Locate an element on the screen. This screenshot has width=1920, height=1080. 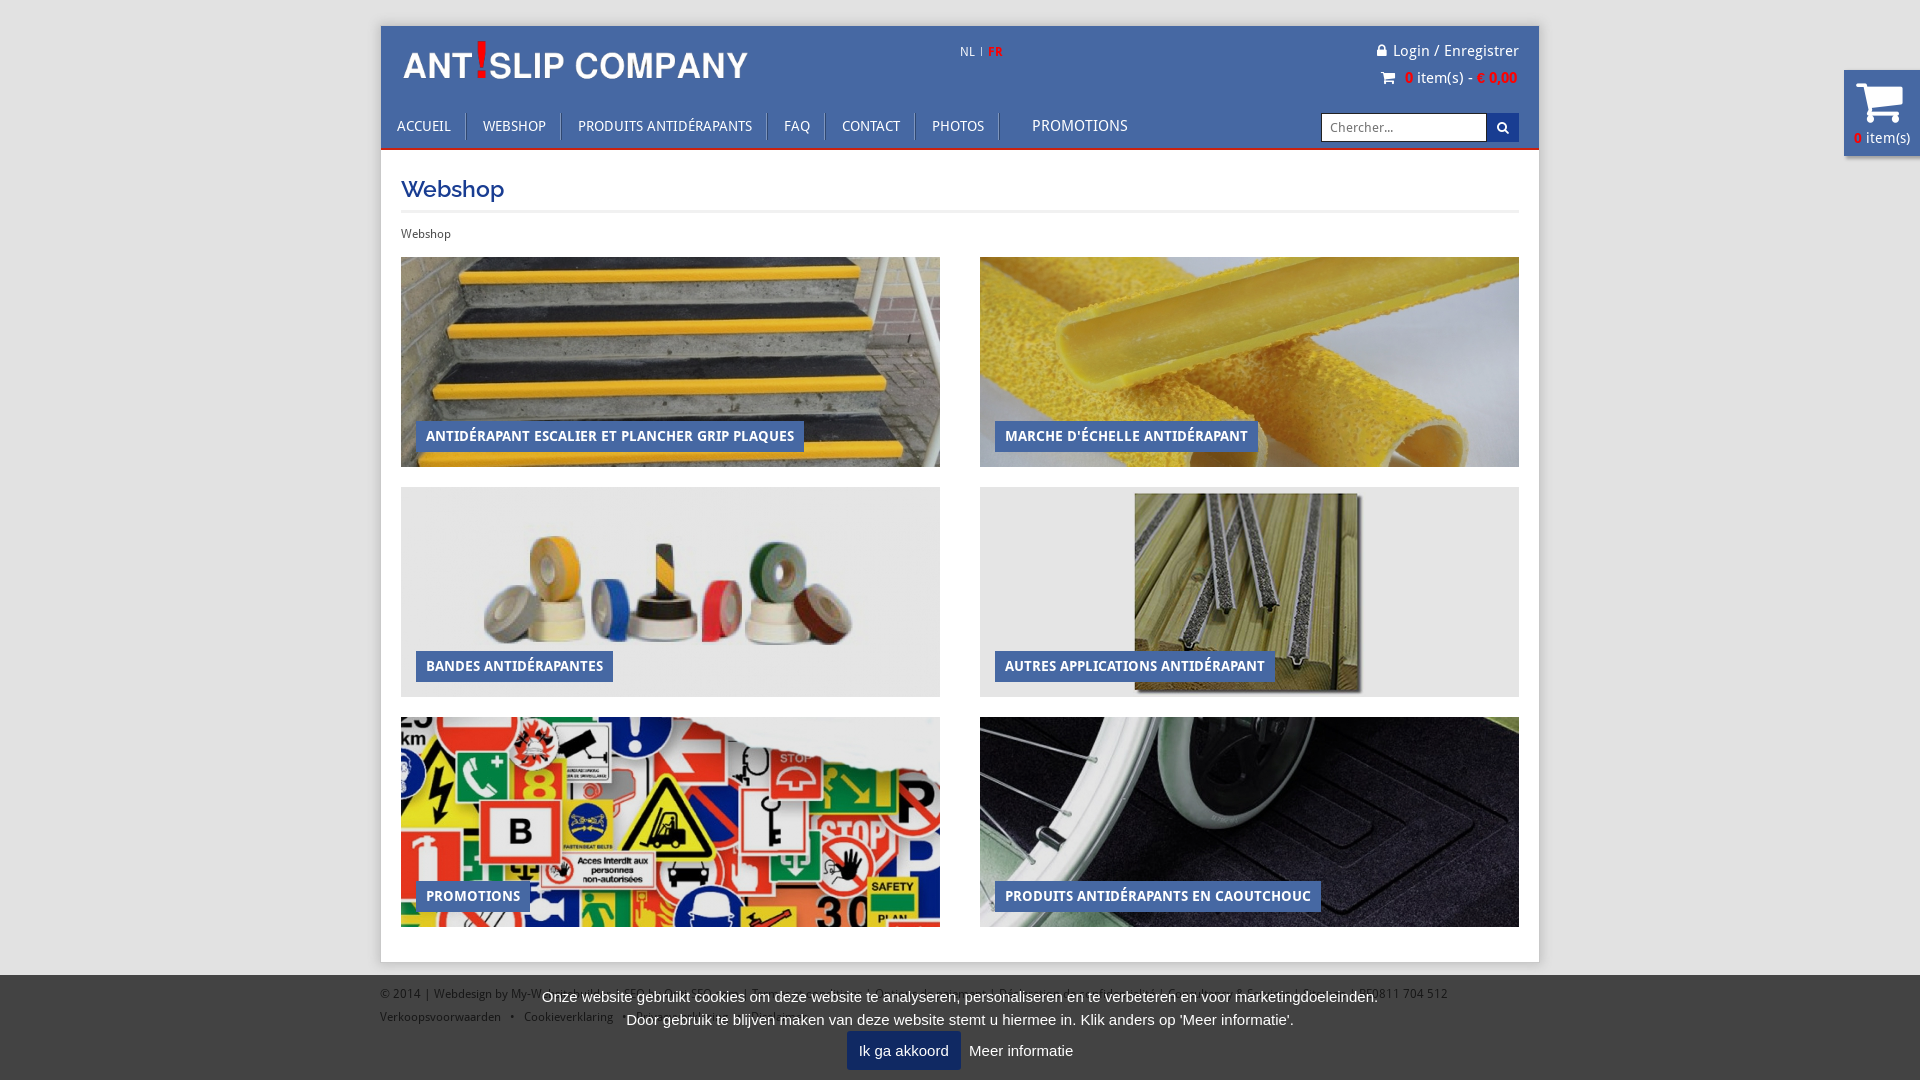
Webshop is located at coordinates (426, 235).